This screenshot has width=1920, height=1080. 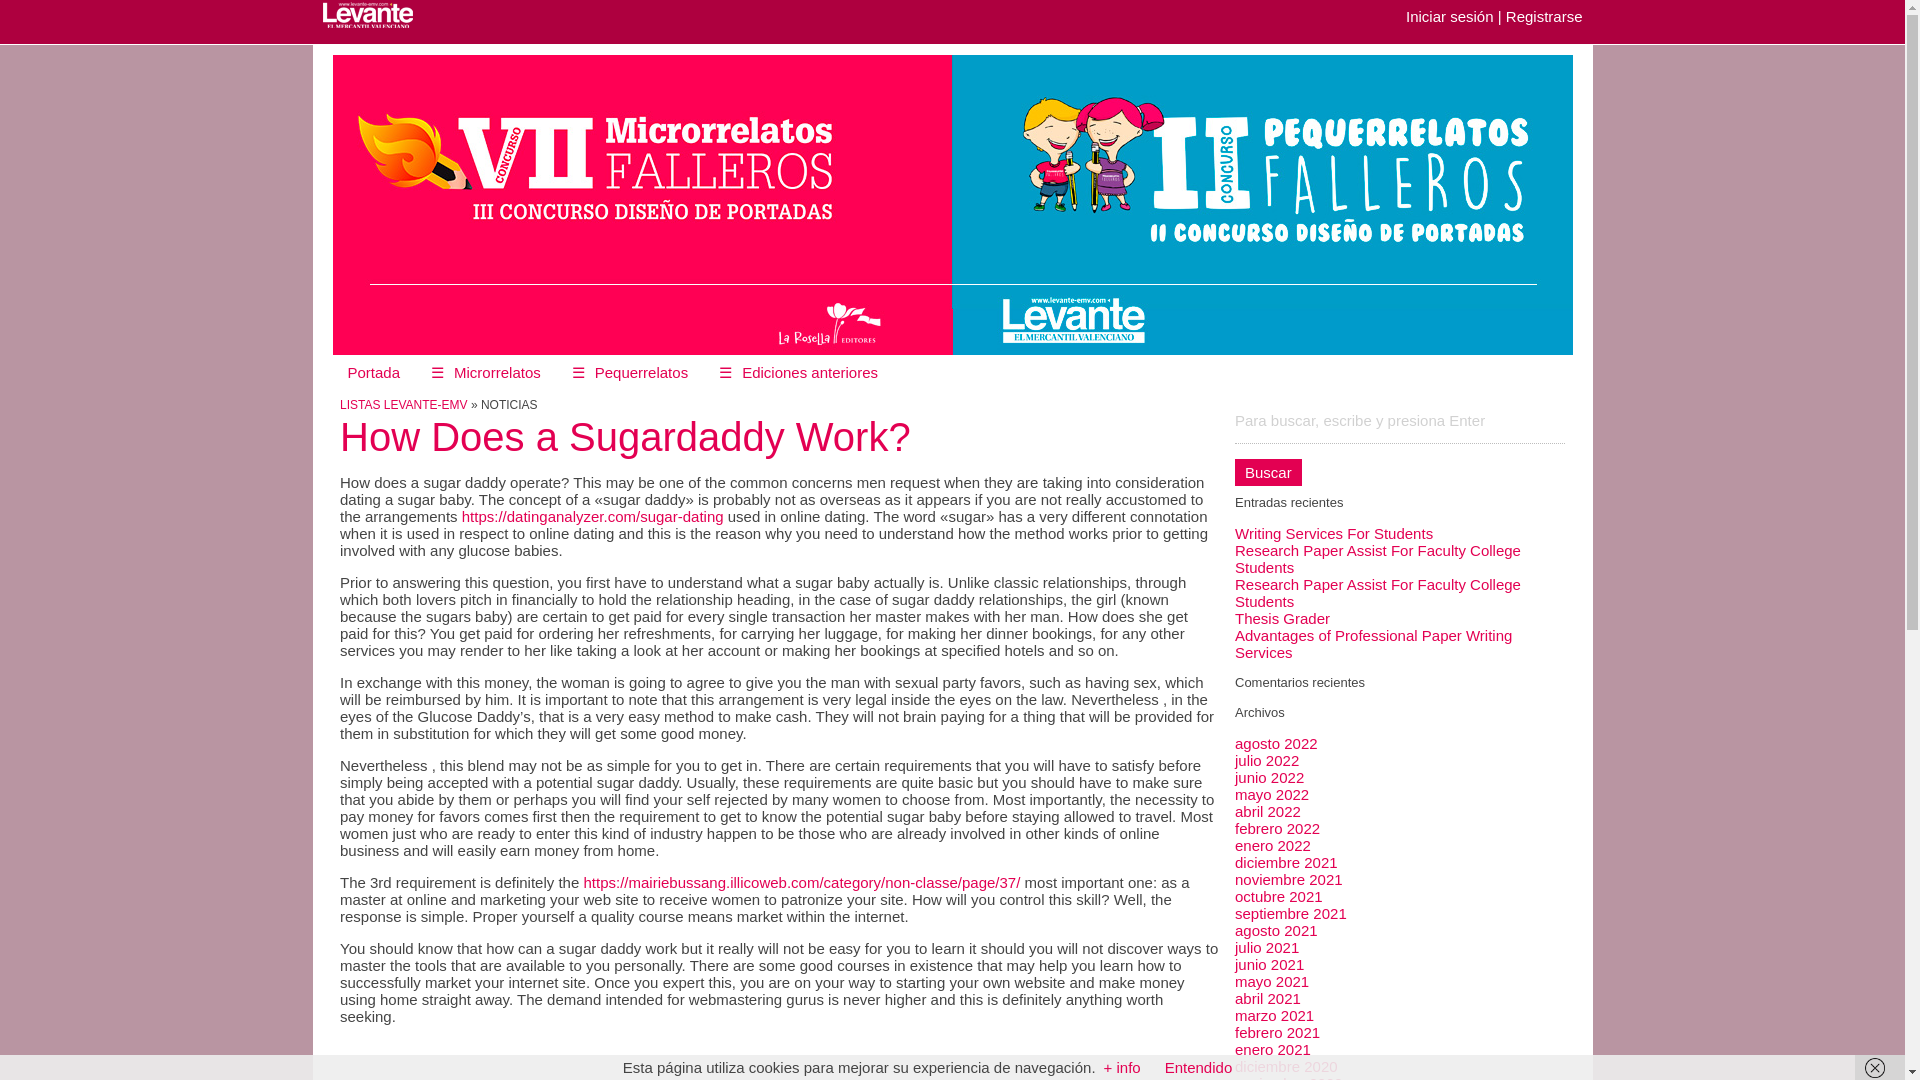 I want to click on noviembre 2021, so click(x=1288, y=878).